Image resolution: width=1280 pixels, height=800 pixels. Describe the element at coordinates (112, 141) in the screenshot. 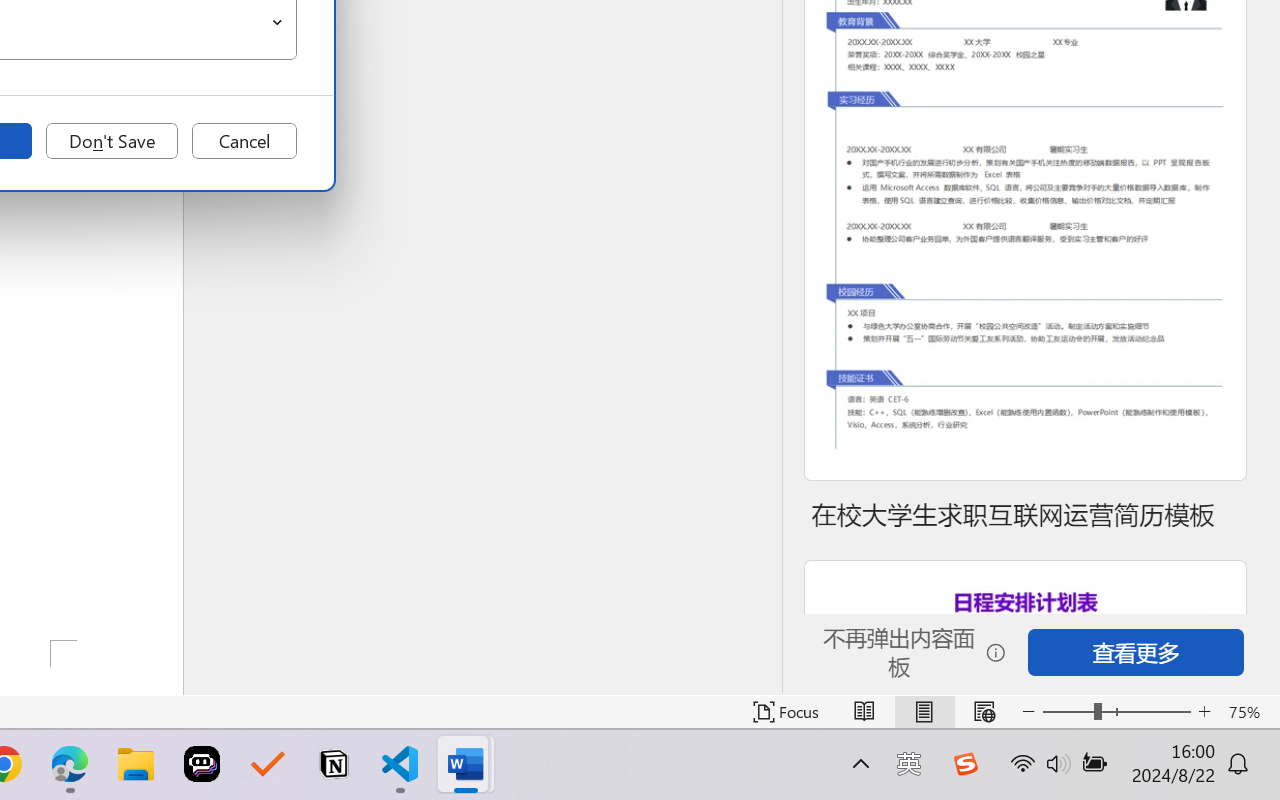

I see `Don't Save` at that location.